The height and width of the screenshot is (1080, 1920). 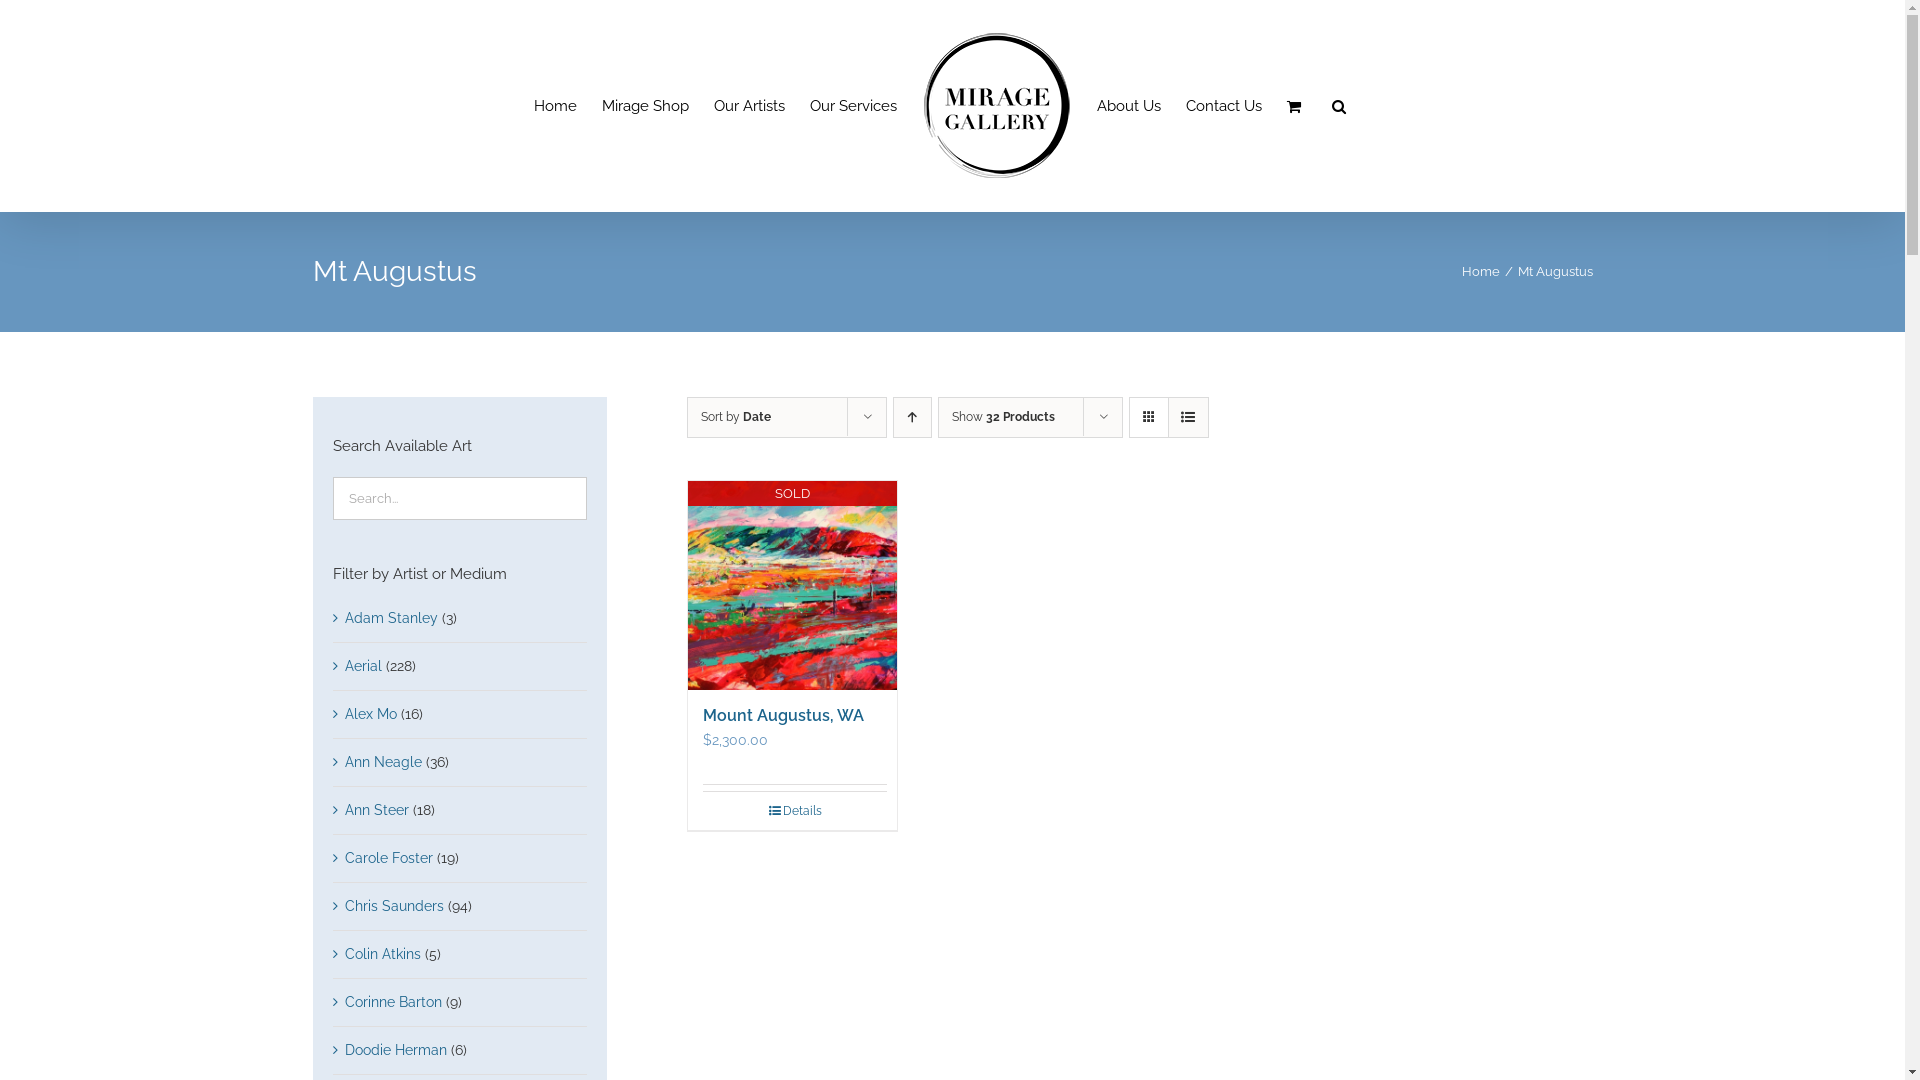 I want to click on Aerial, so click(x=362, y=666).